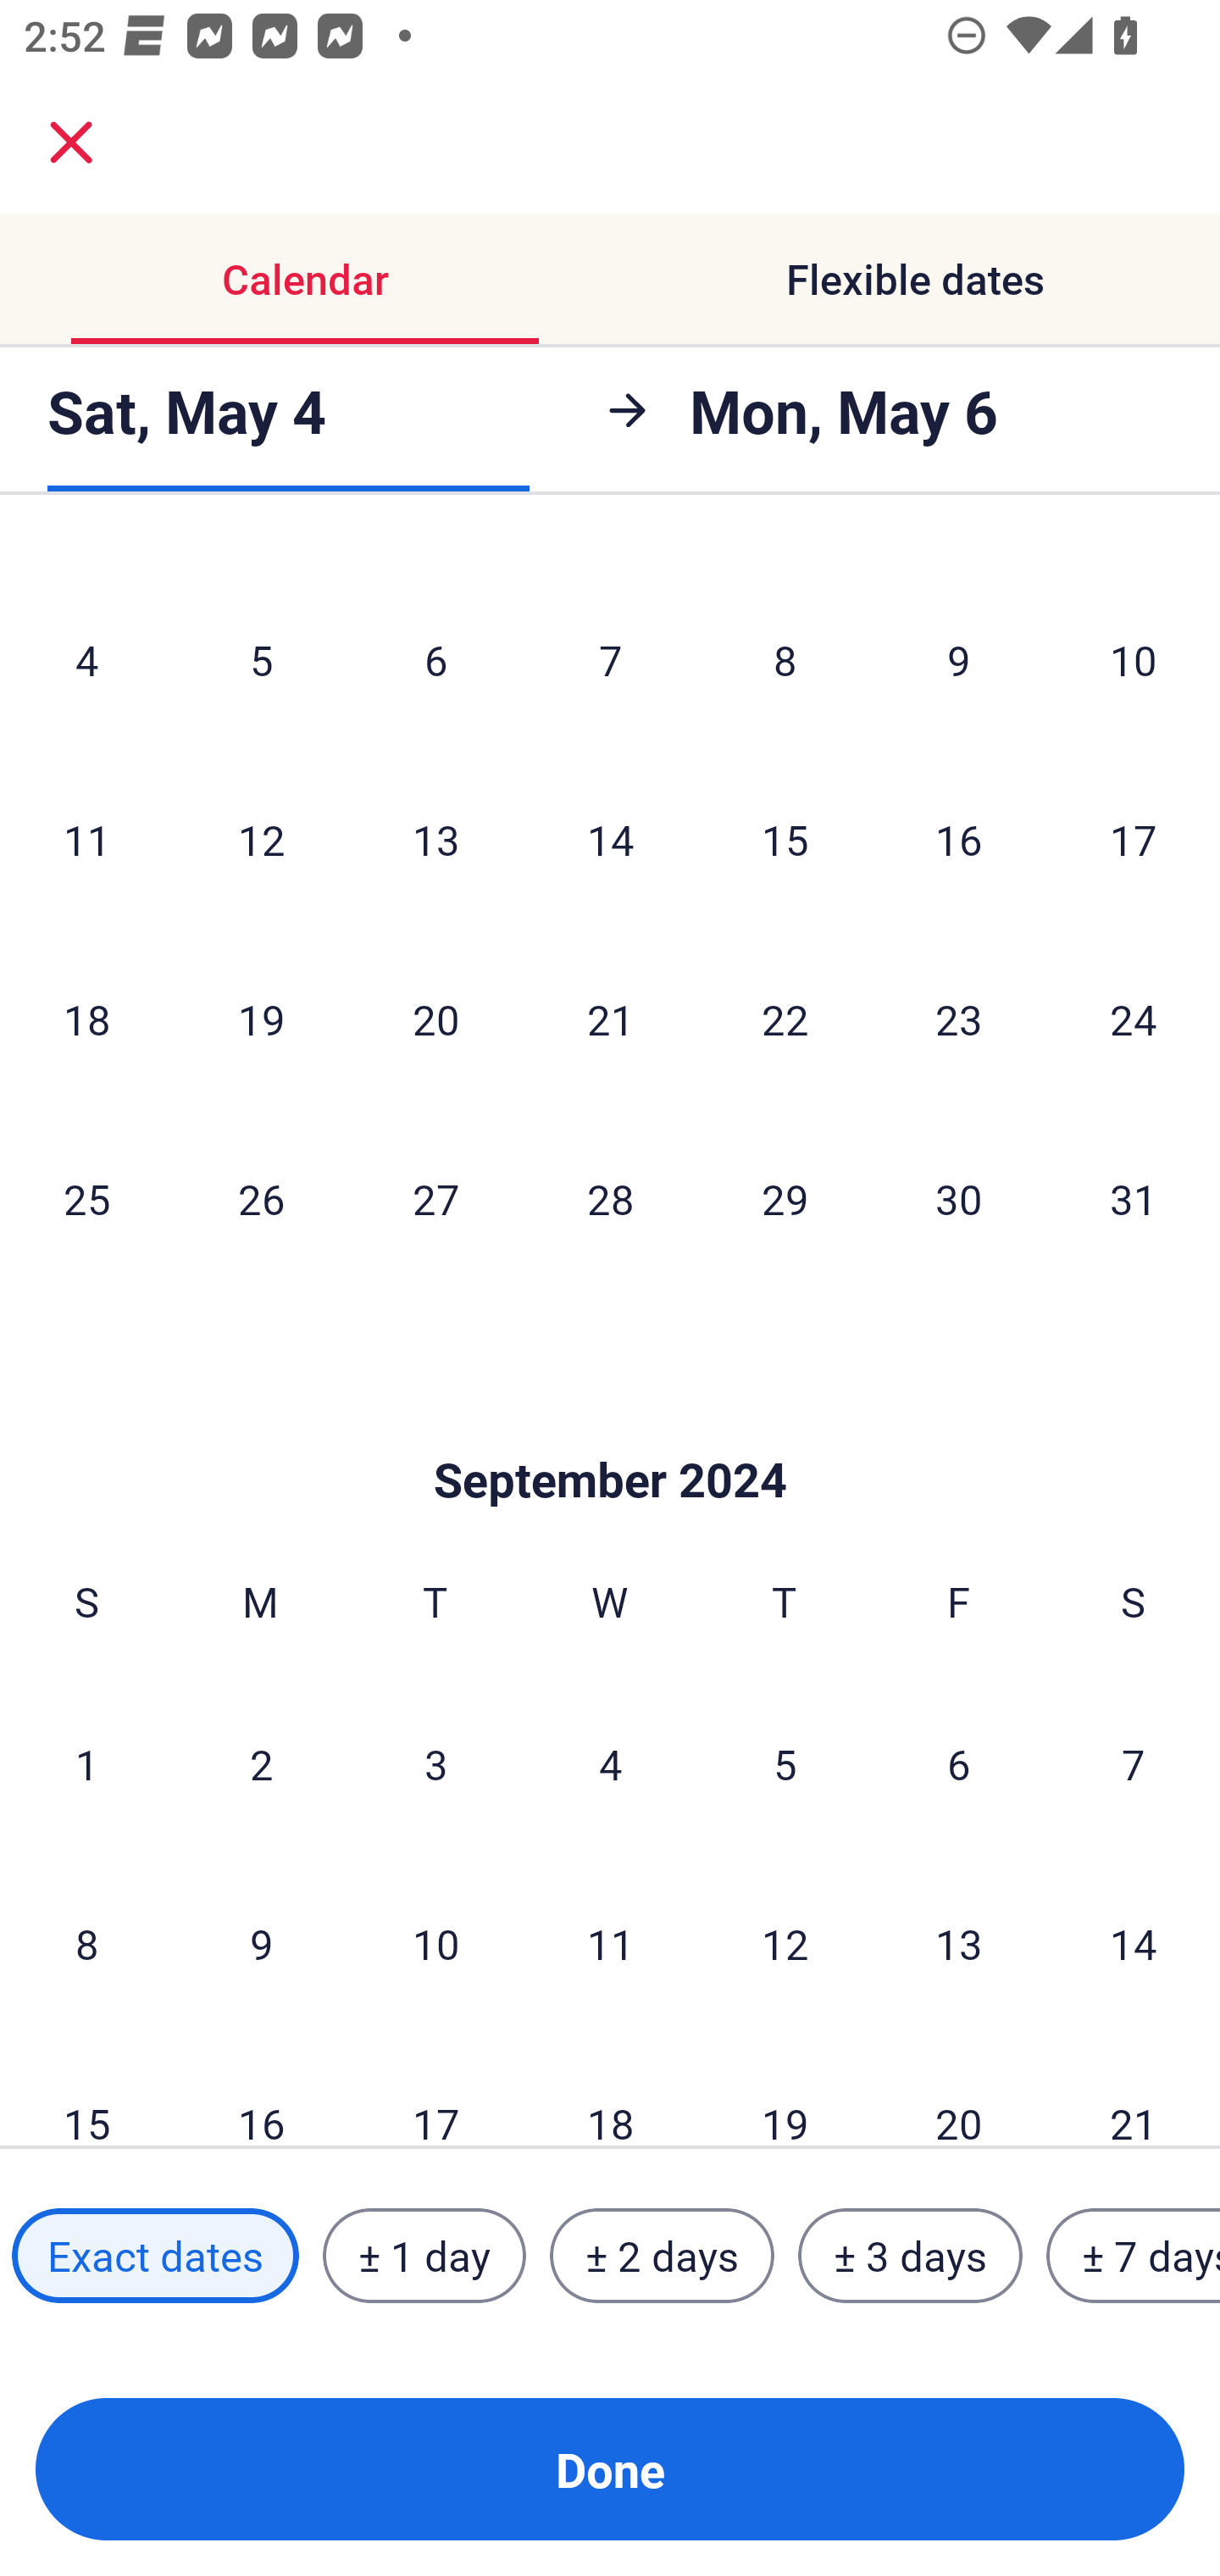  I want to click on 4 Sunday, August 4, 2024, so click(86, 659).